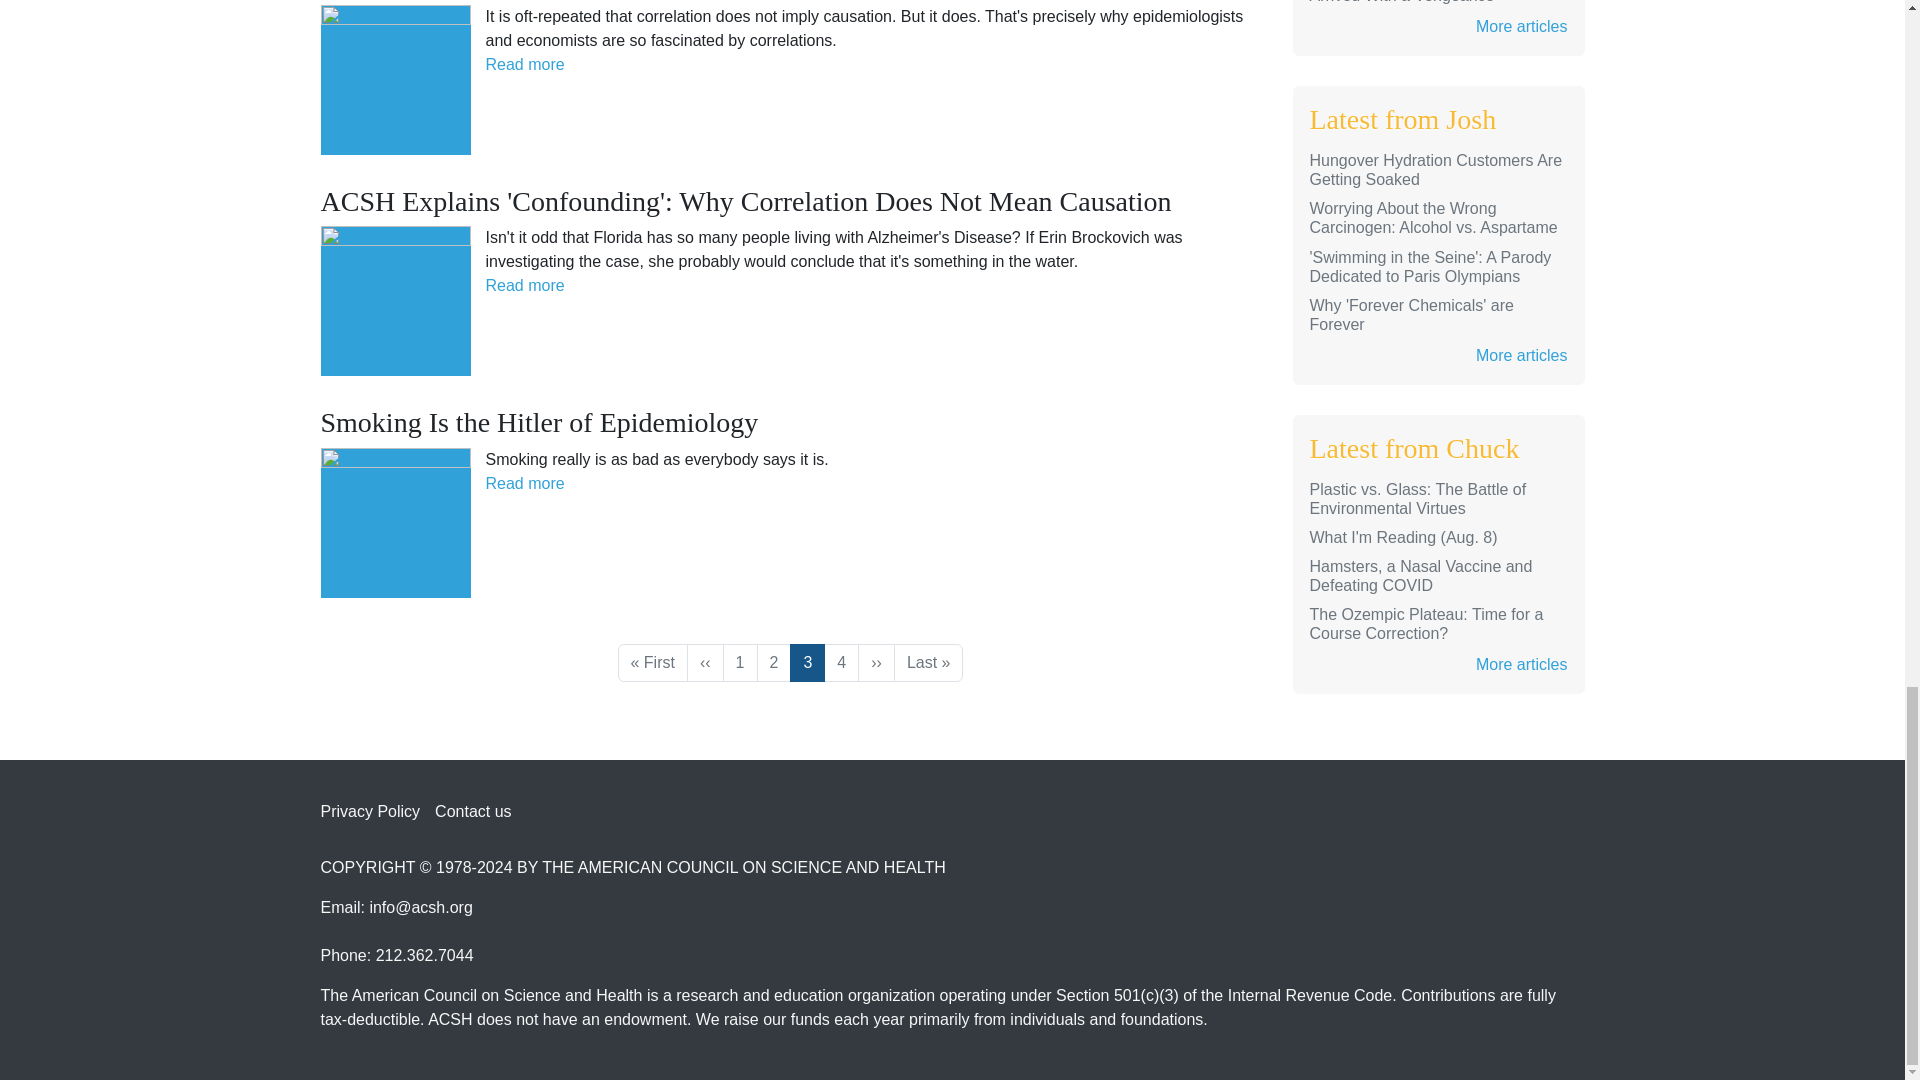  Describe the element at coordinates (840, 662) in the screenshot. I see `Go to page 4` at that location.